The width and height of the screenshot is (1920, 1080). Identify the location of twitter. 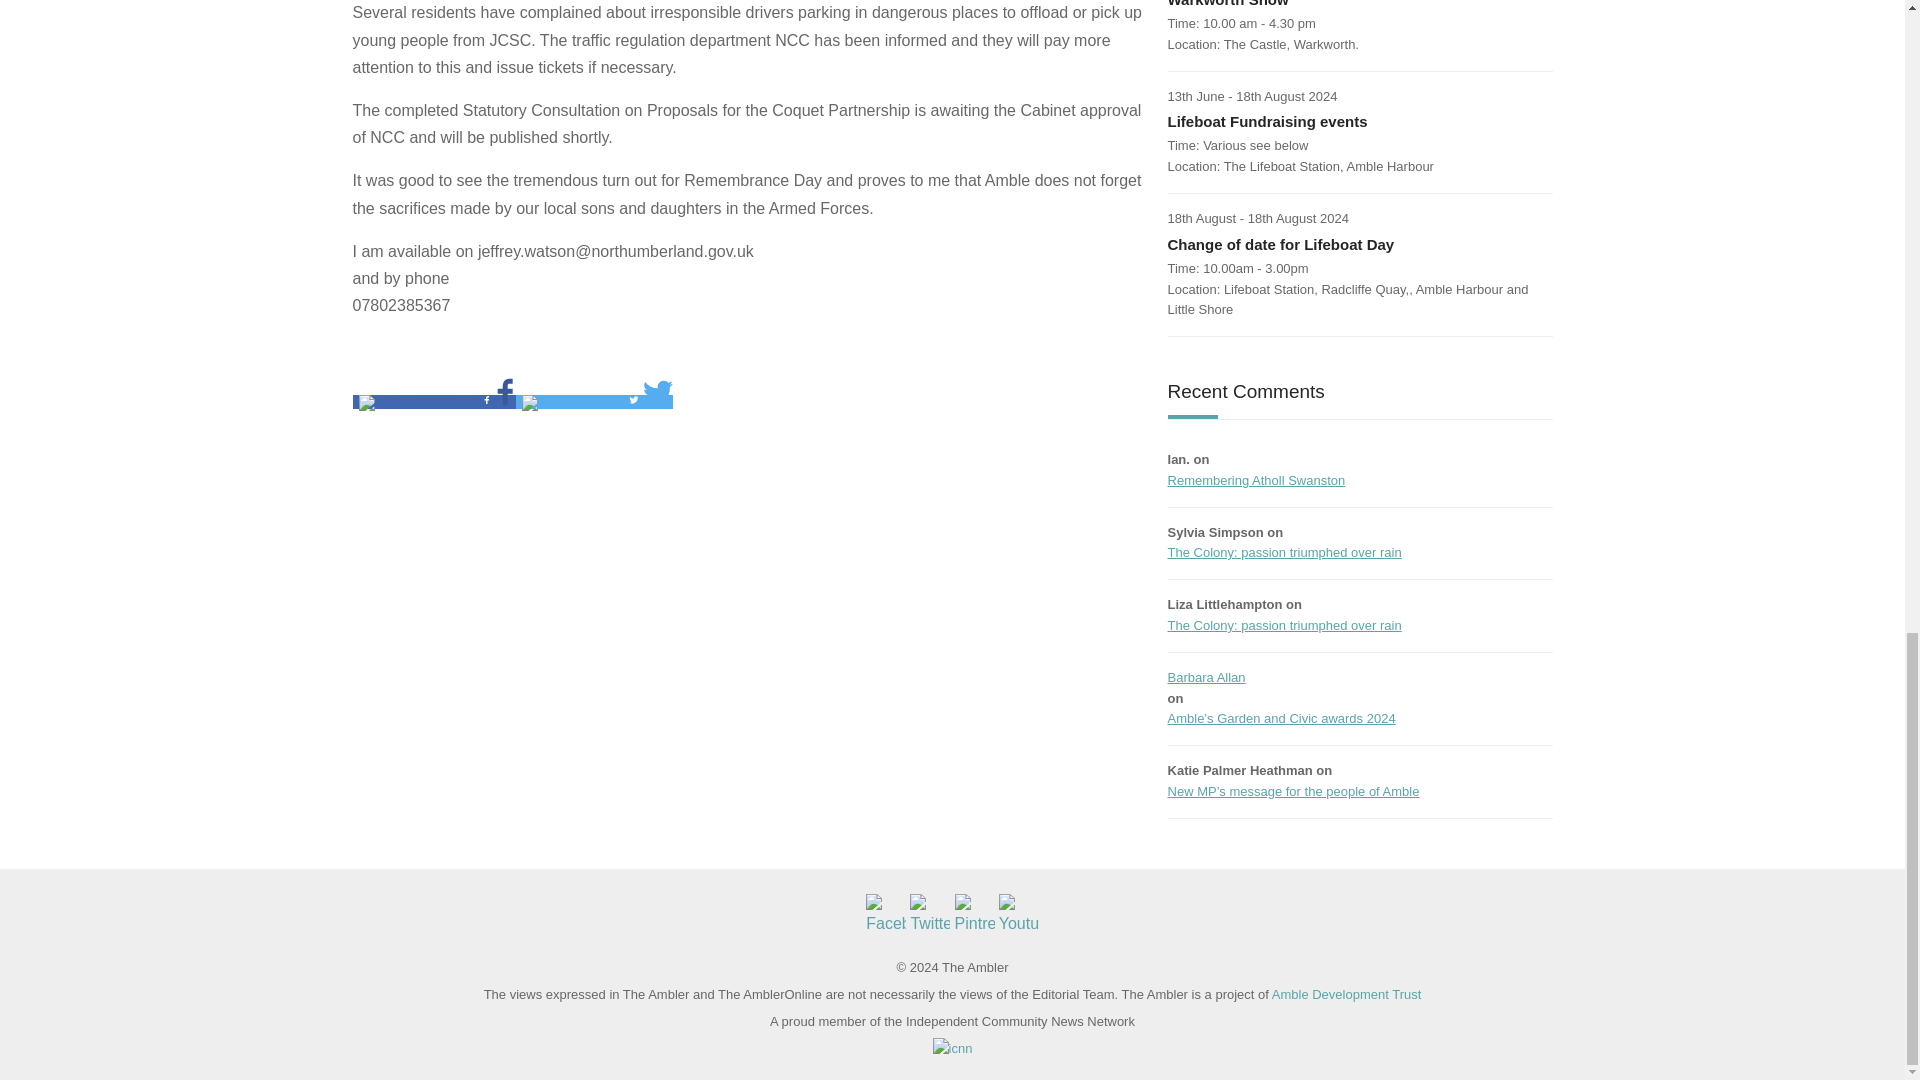
(572, 402).